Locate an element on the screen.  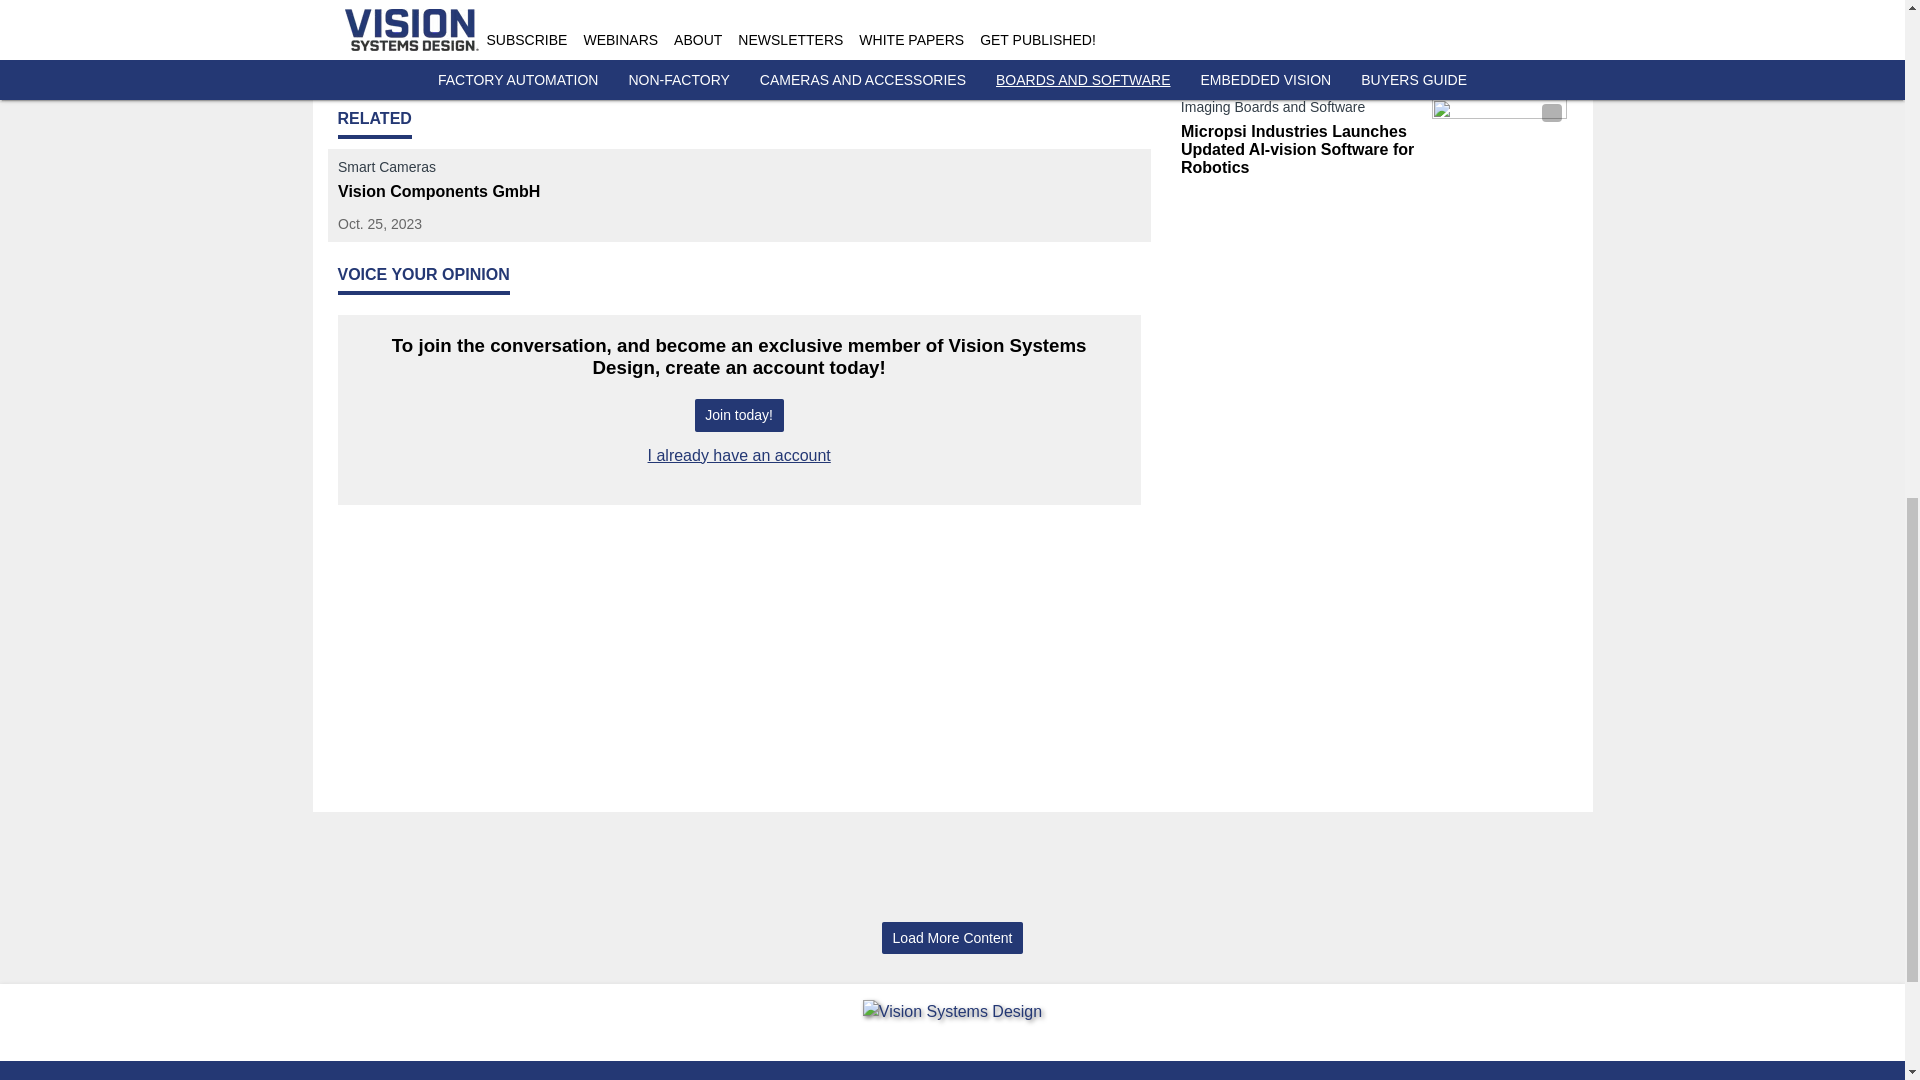
Vision Components GmbH is located at coordinates (466, 191).